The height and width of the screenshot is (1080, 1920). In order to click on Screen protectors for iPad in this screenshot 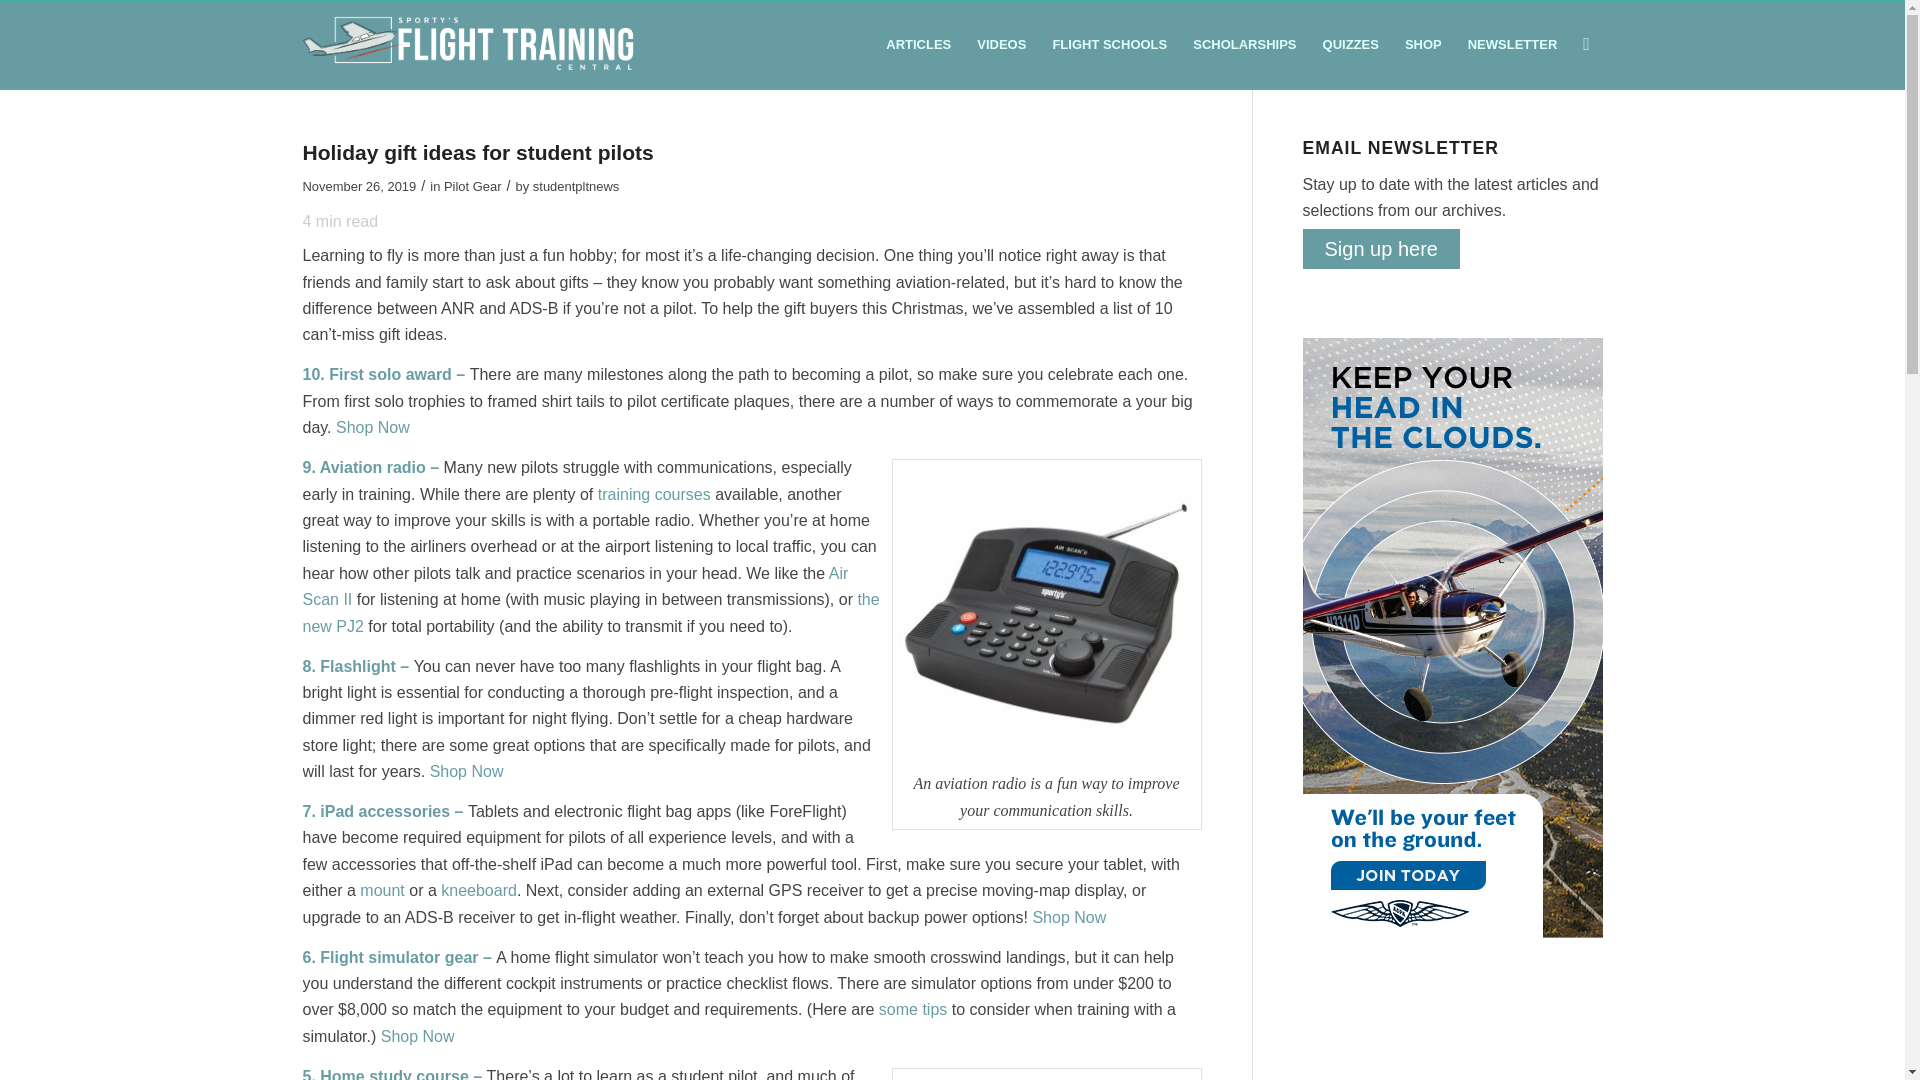, I will do `click(373, 428)`.